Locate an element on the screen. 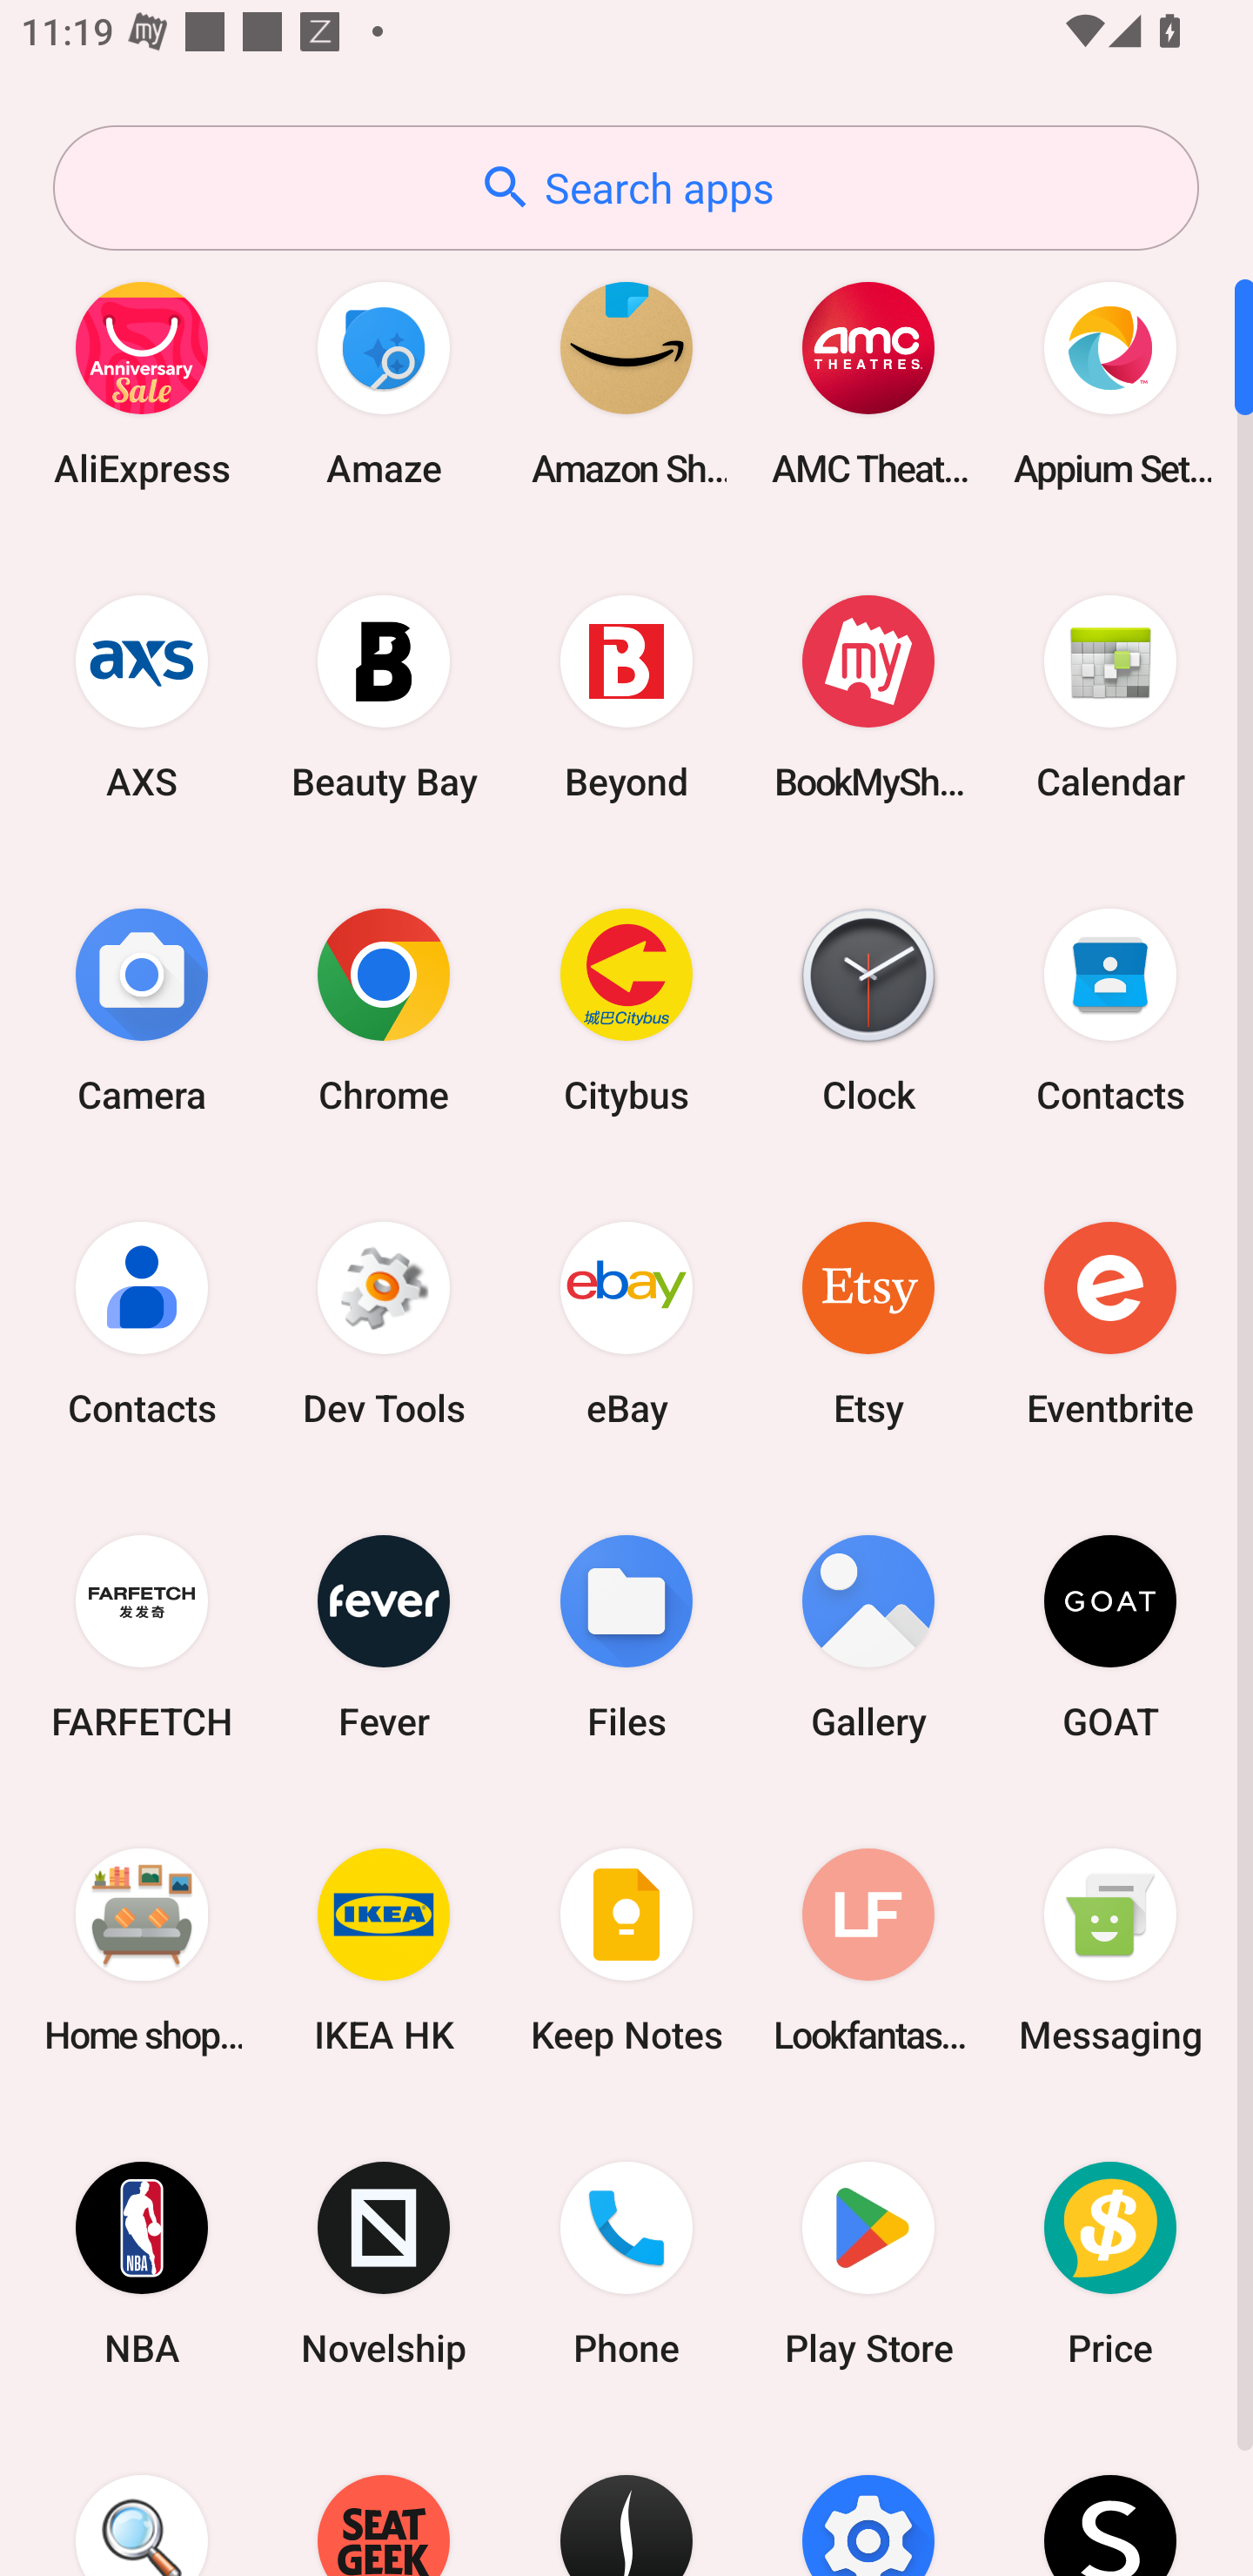    Search apps is located at coordinates (626, 188).